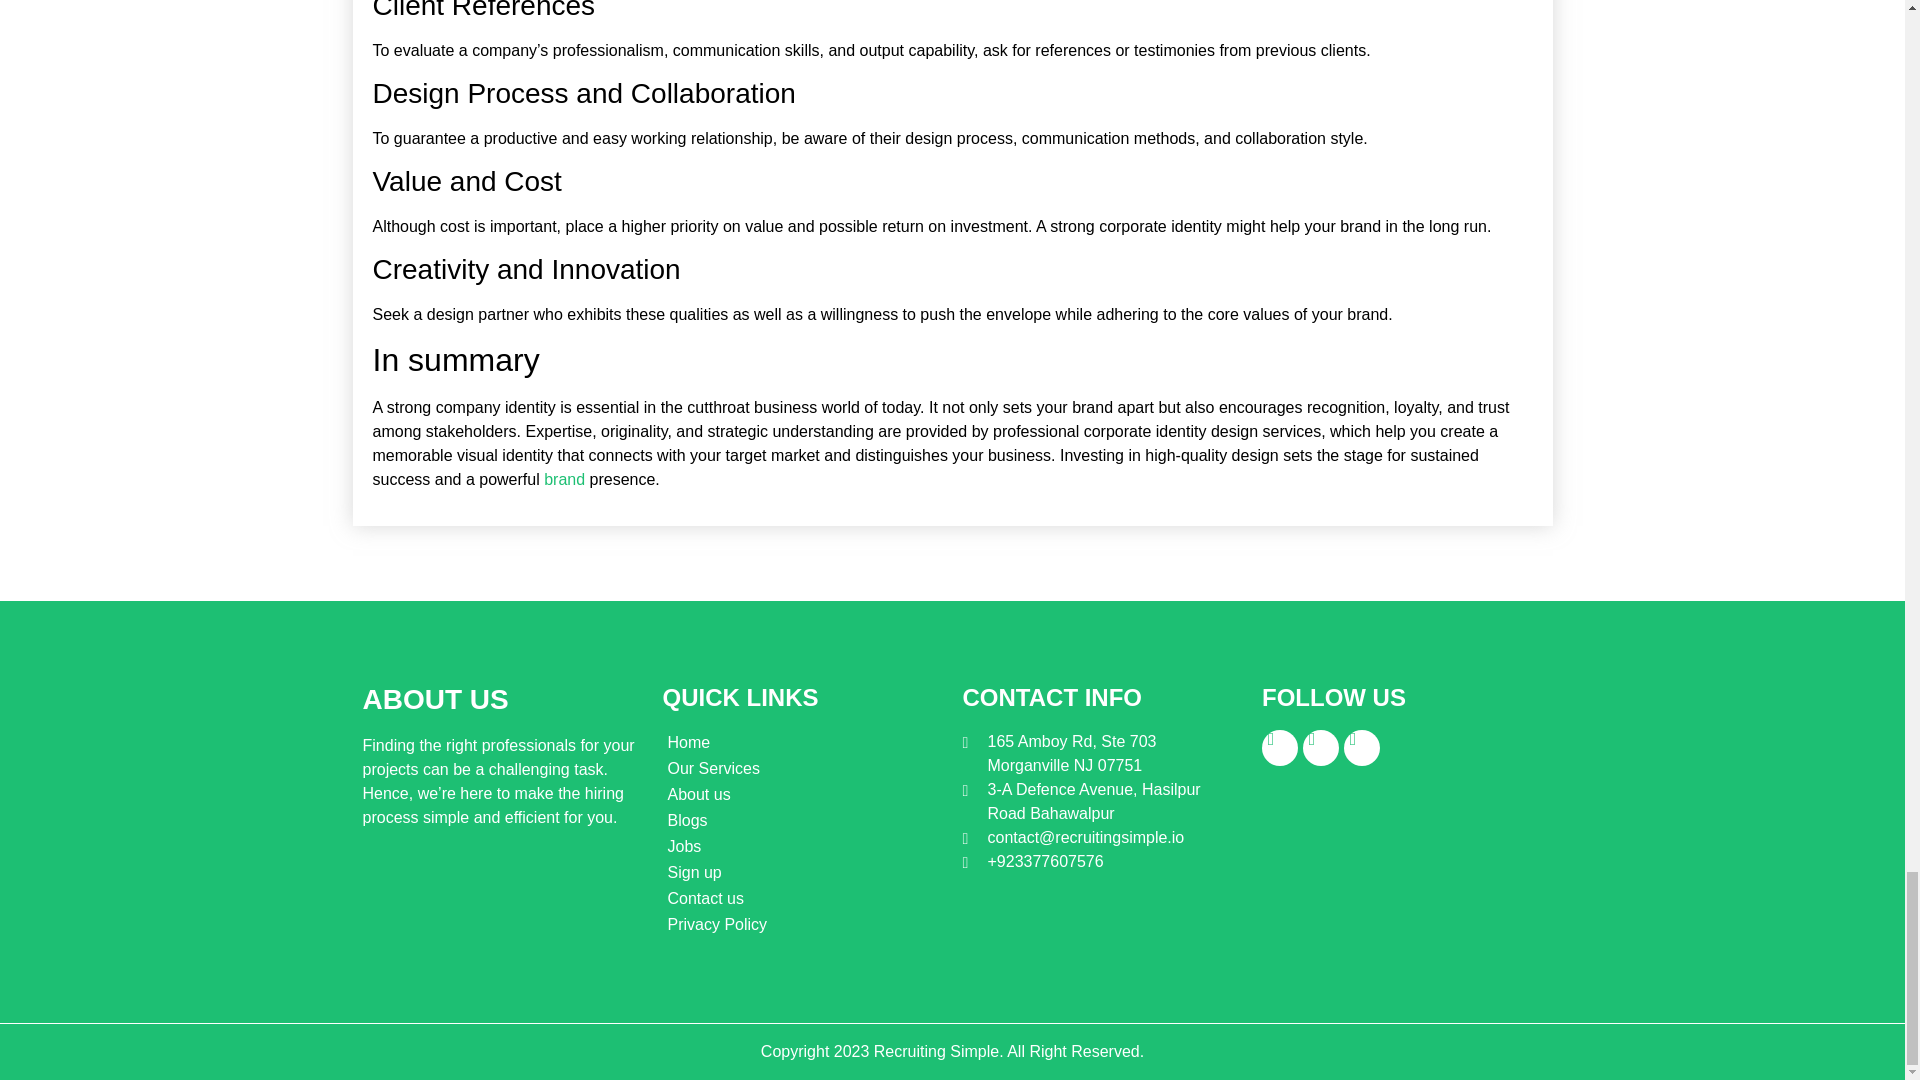 The height and width of the screenshot is (1080, 1920). What do you see at coordinates (802, 846) in the screenshot?
I see `Jobs` at bounding box center [802, 846].